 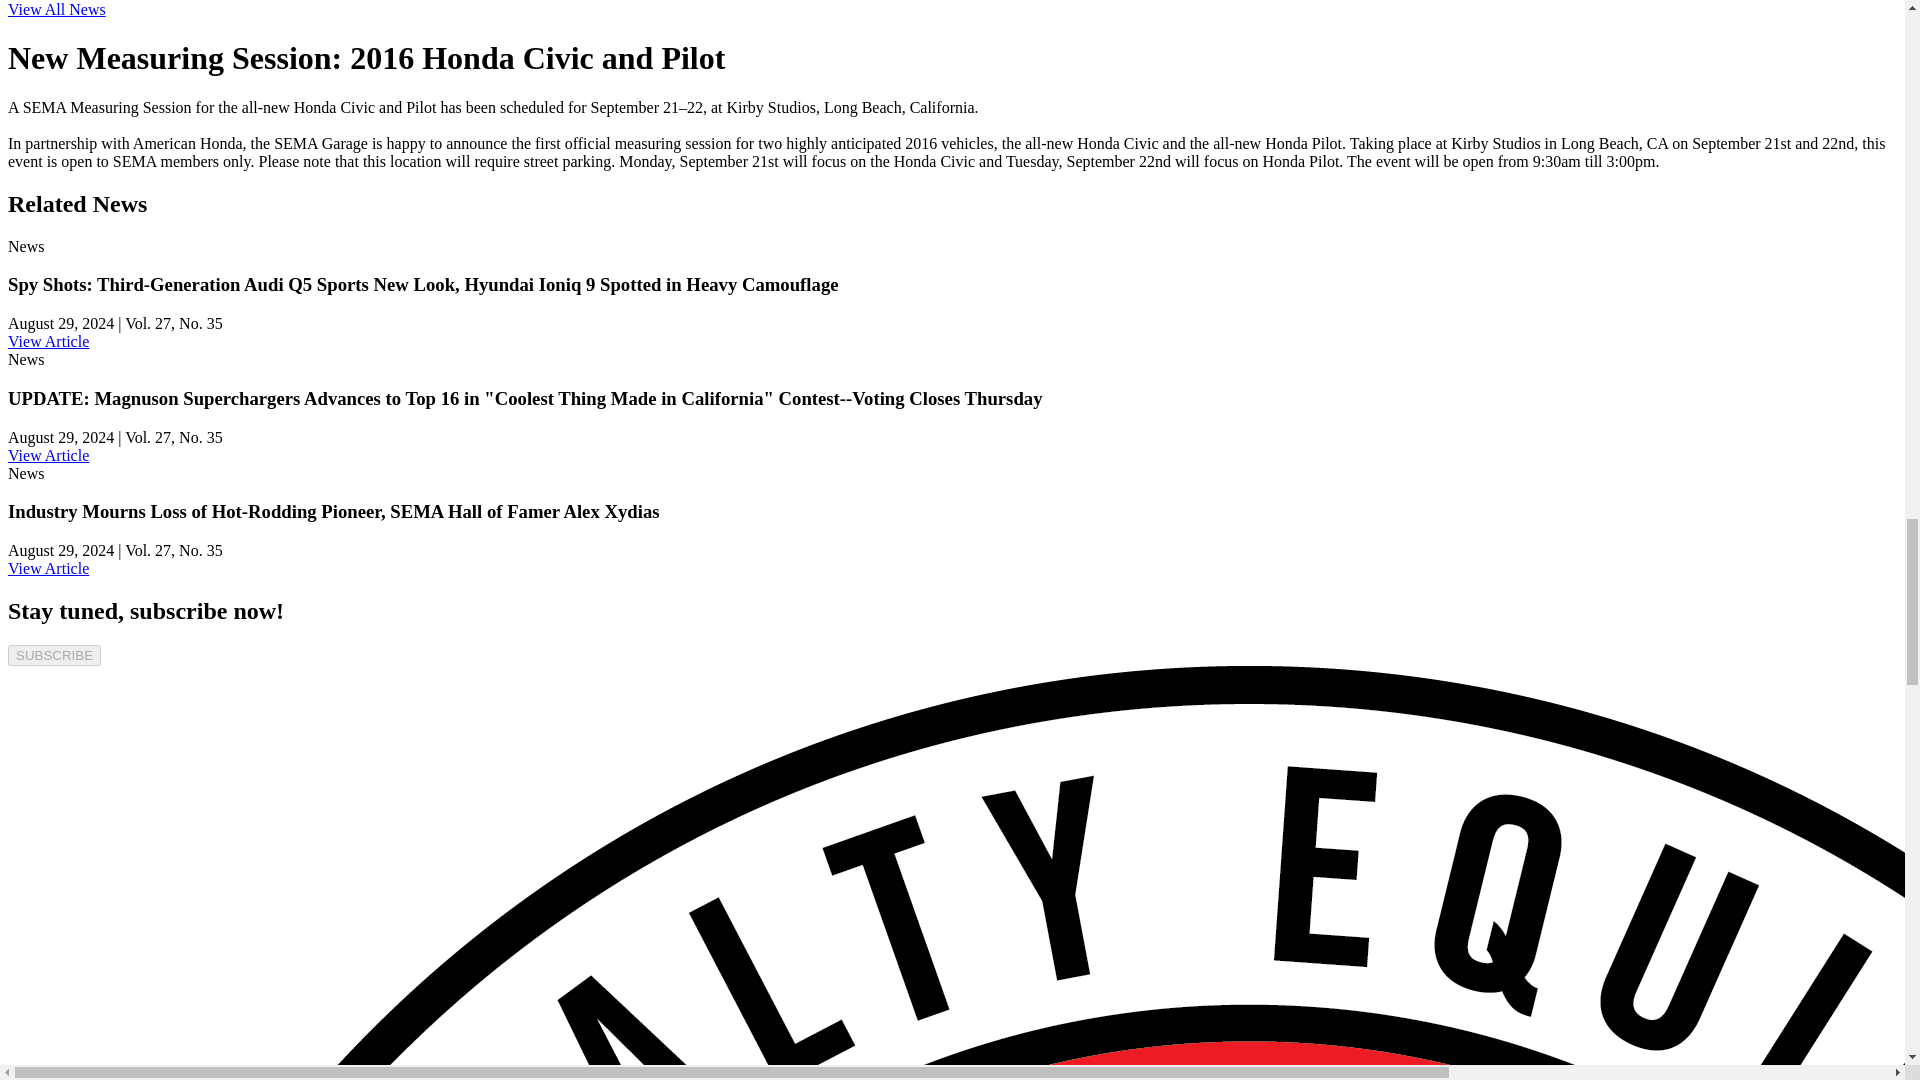 I want to click on View All News, so click(x=56, y=10).